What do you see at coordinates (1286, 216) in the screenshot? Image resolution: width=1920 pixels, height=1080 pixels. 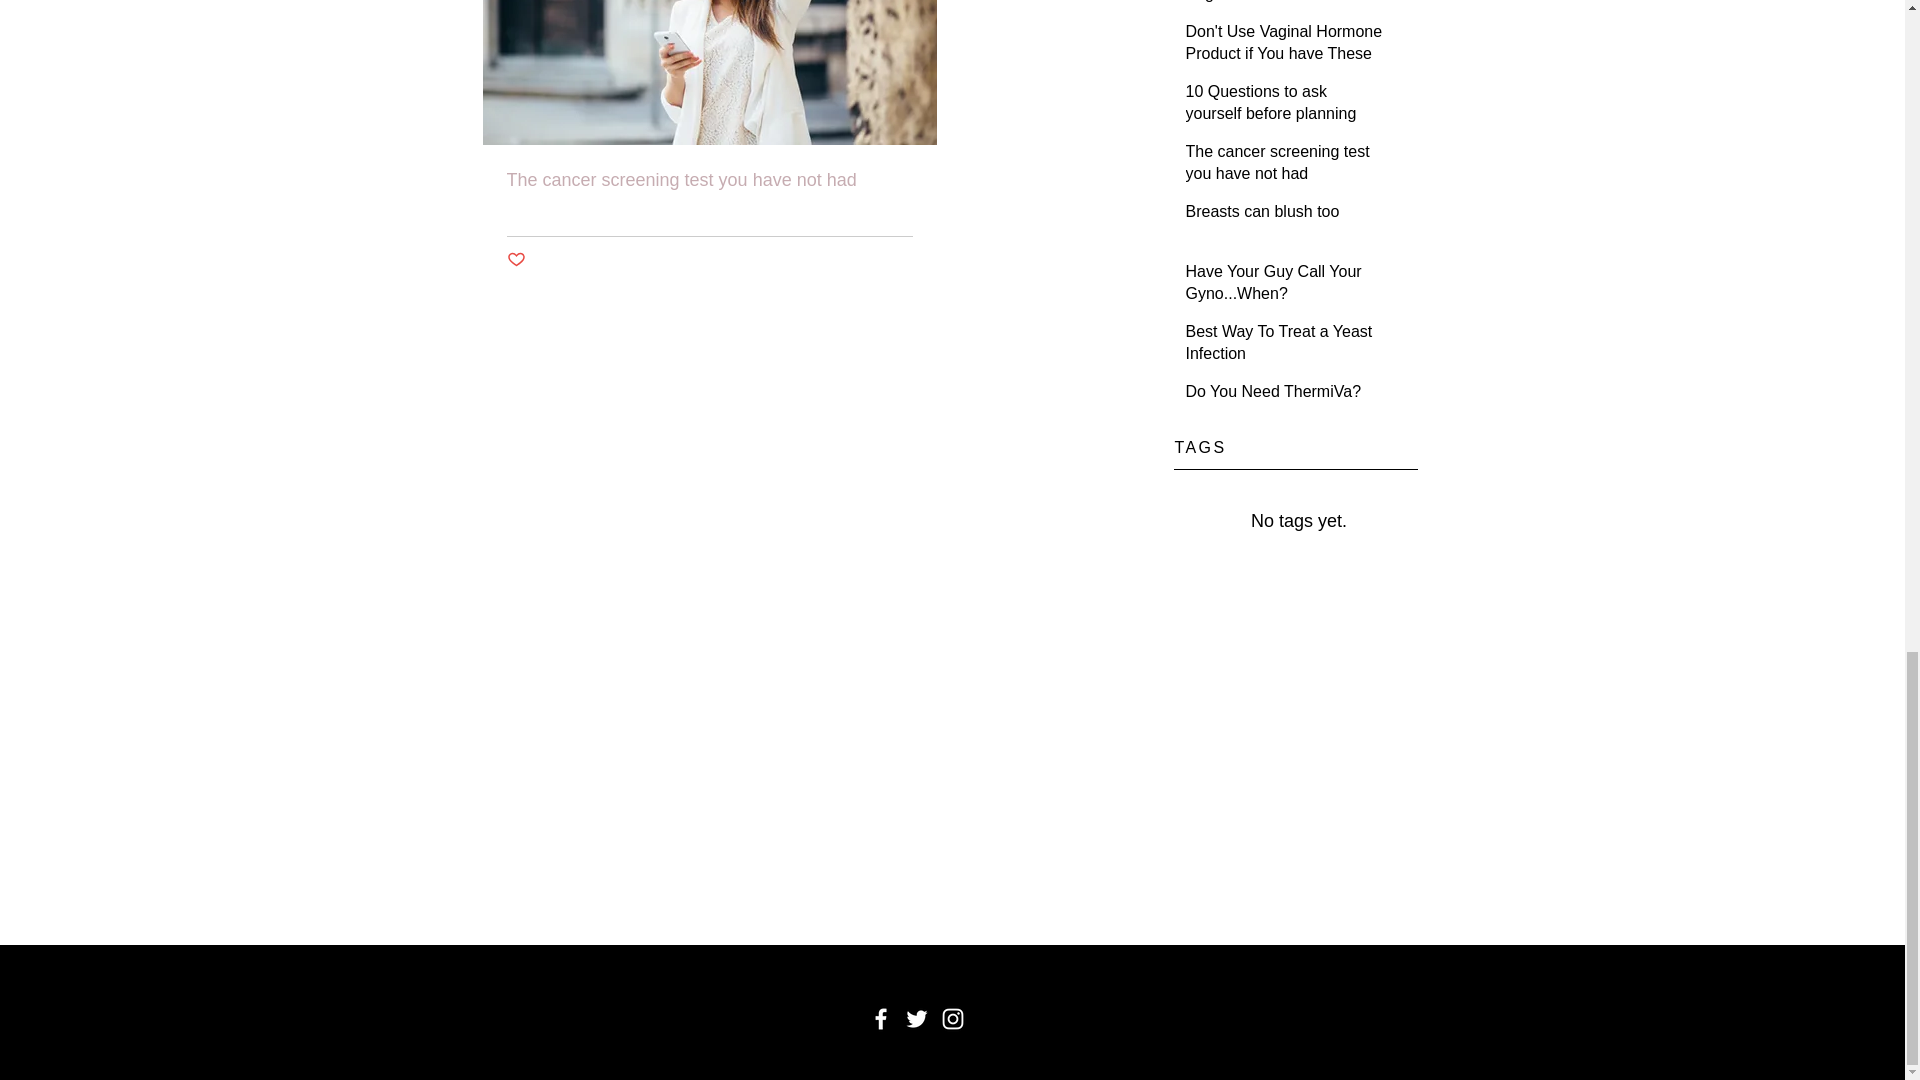 I see `Breasts can blush too` at bounding box center [1286, 216].